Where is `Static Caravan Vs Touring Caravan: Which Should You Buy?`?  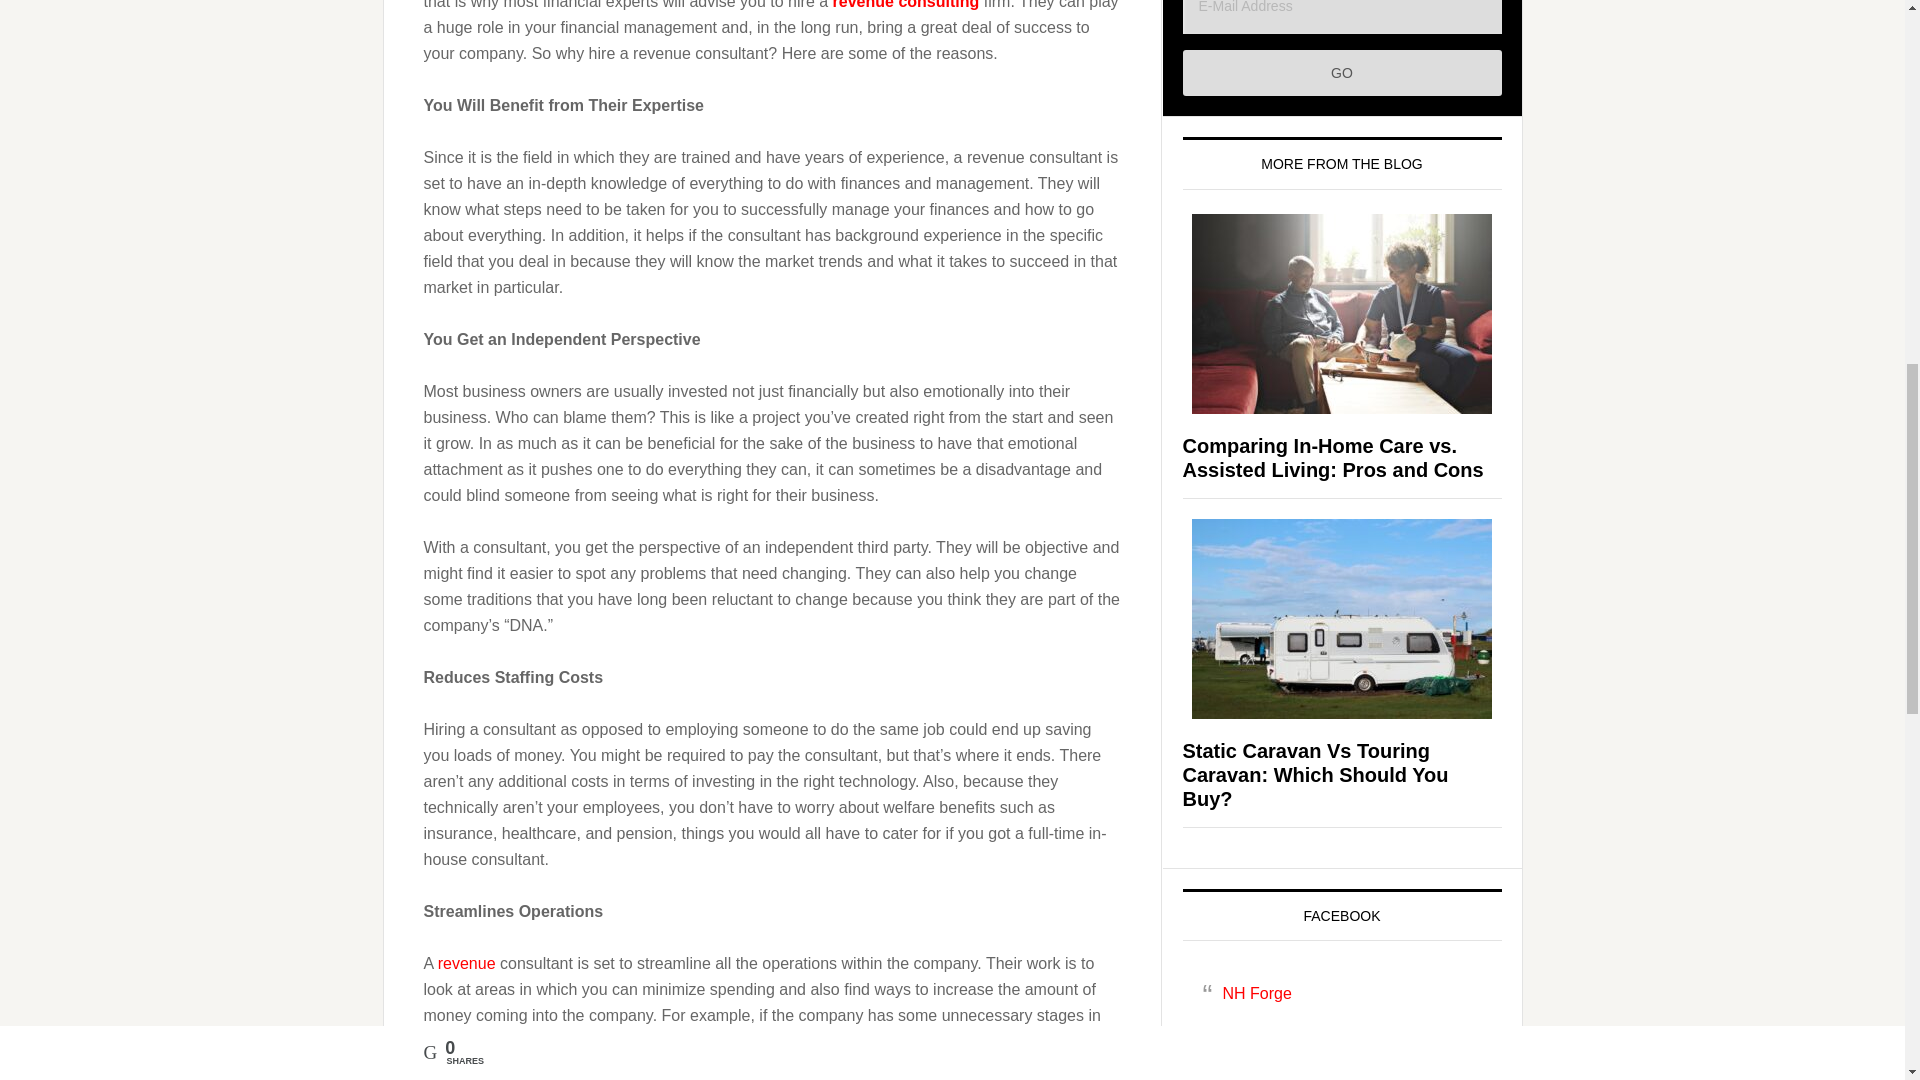
Static Caravan Vs Touring Caravan: Which Should You Buy? is located at coordinates (1314, 774).